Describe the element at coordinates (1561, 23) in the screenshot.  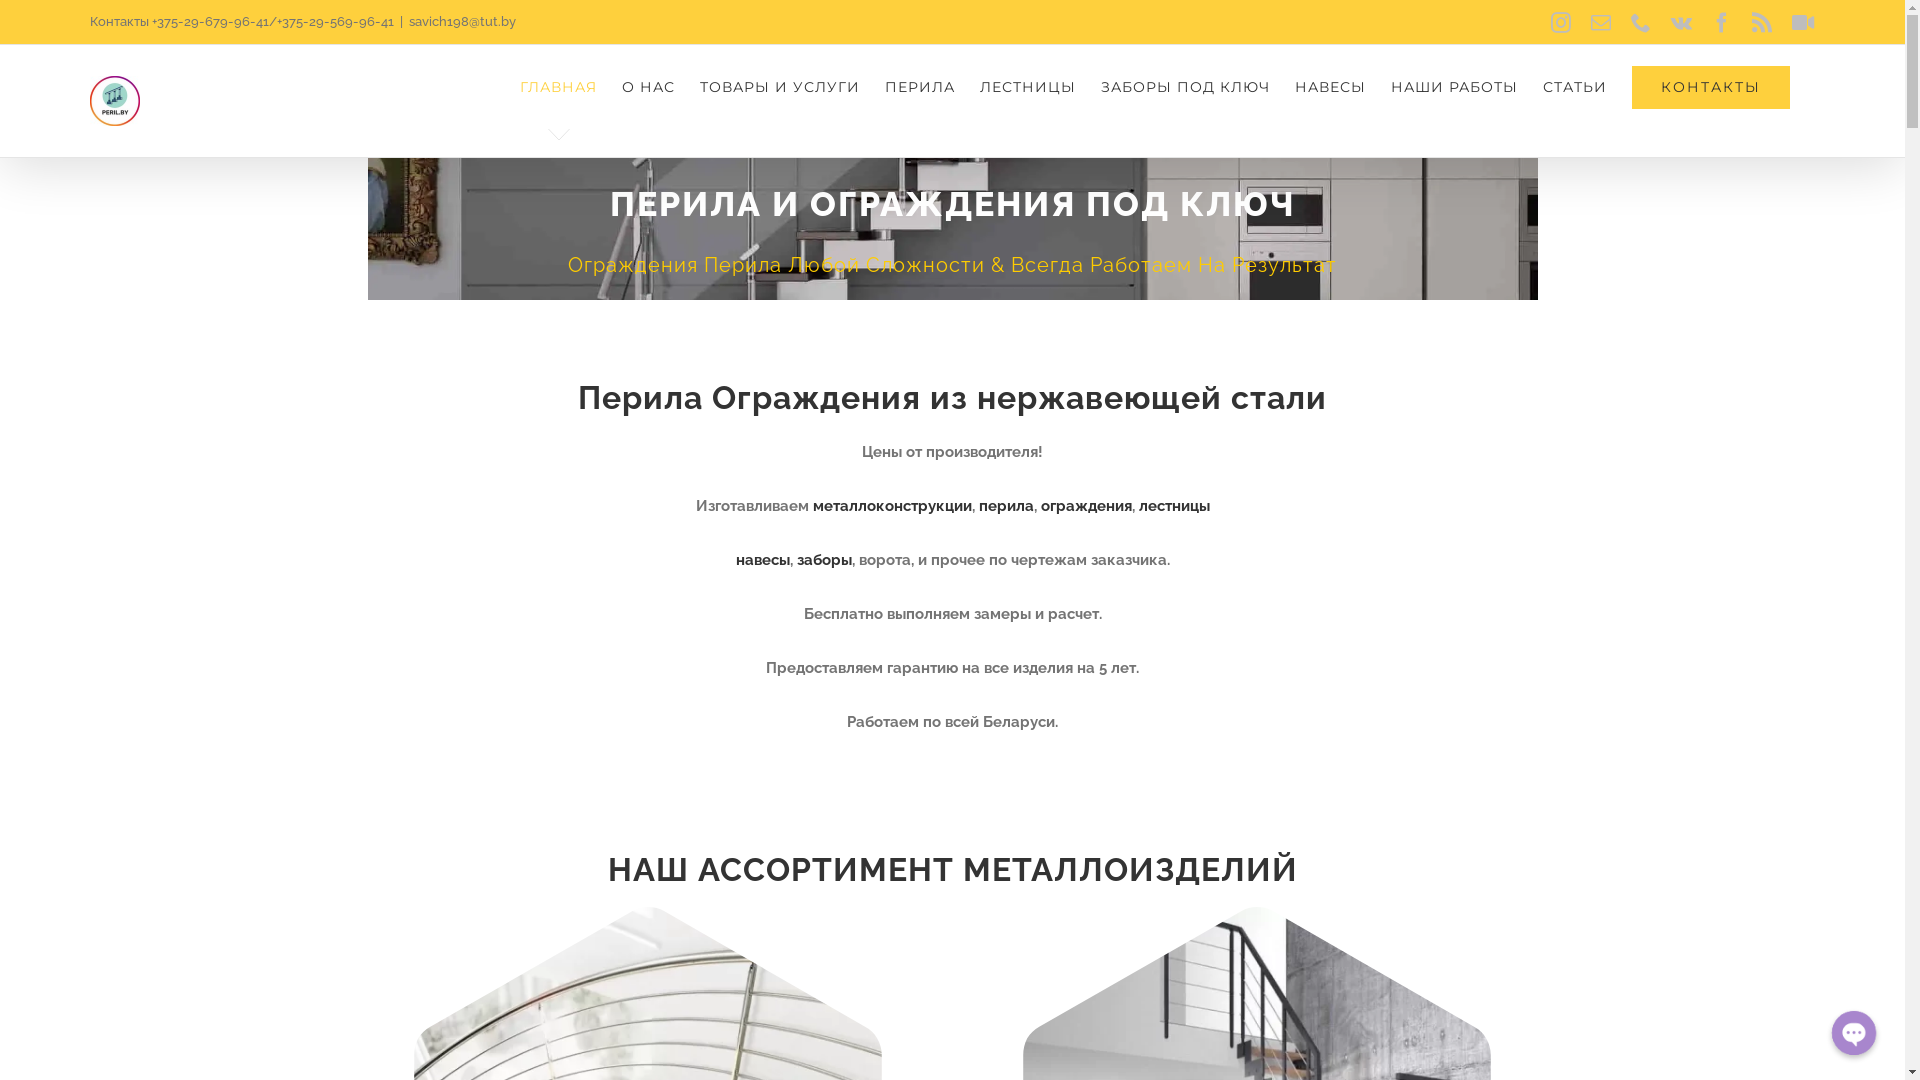
I see `Instagram` at that location.